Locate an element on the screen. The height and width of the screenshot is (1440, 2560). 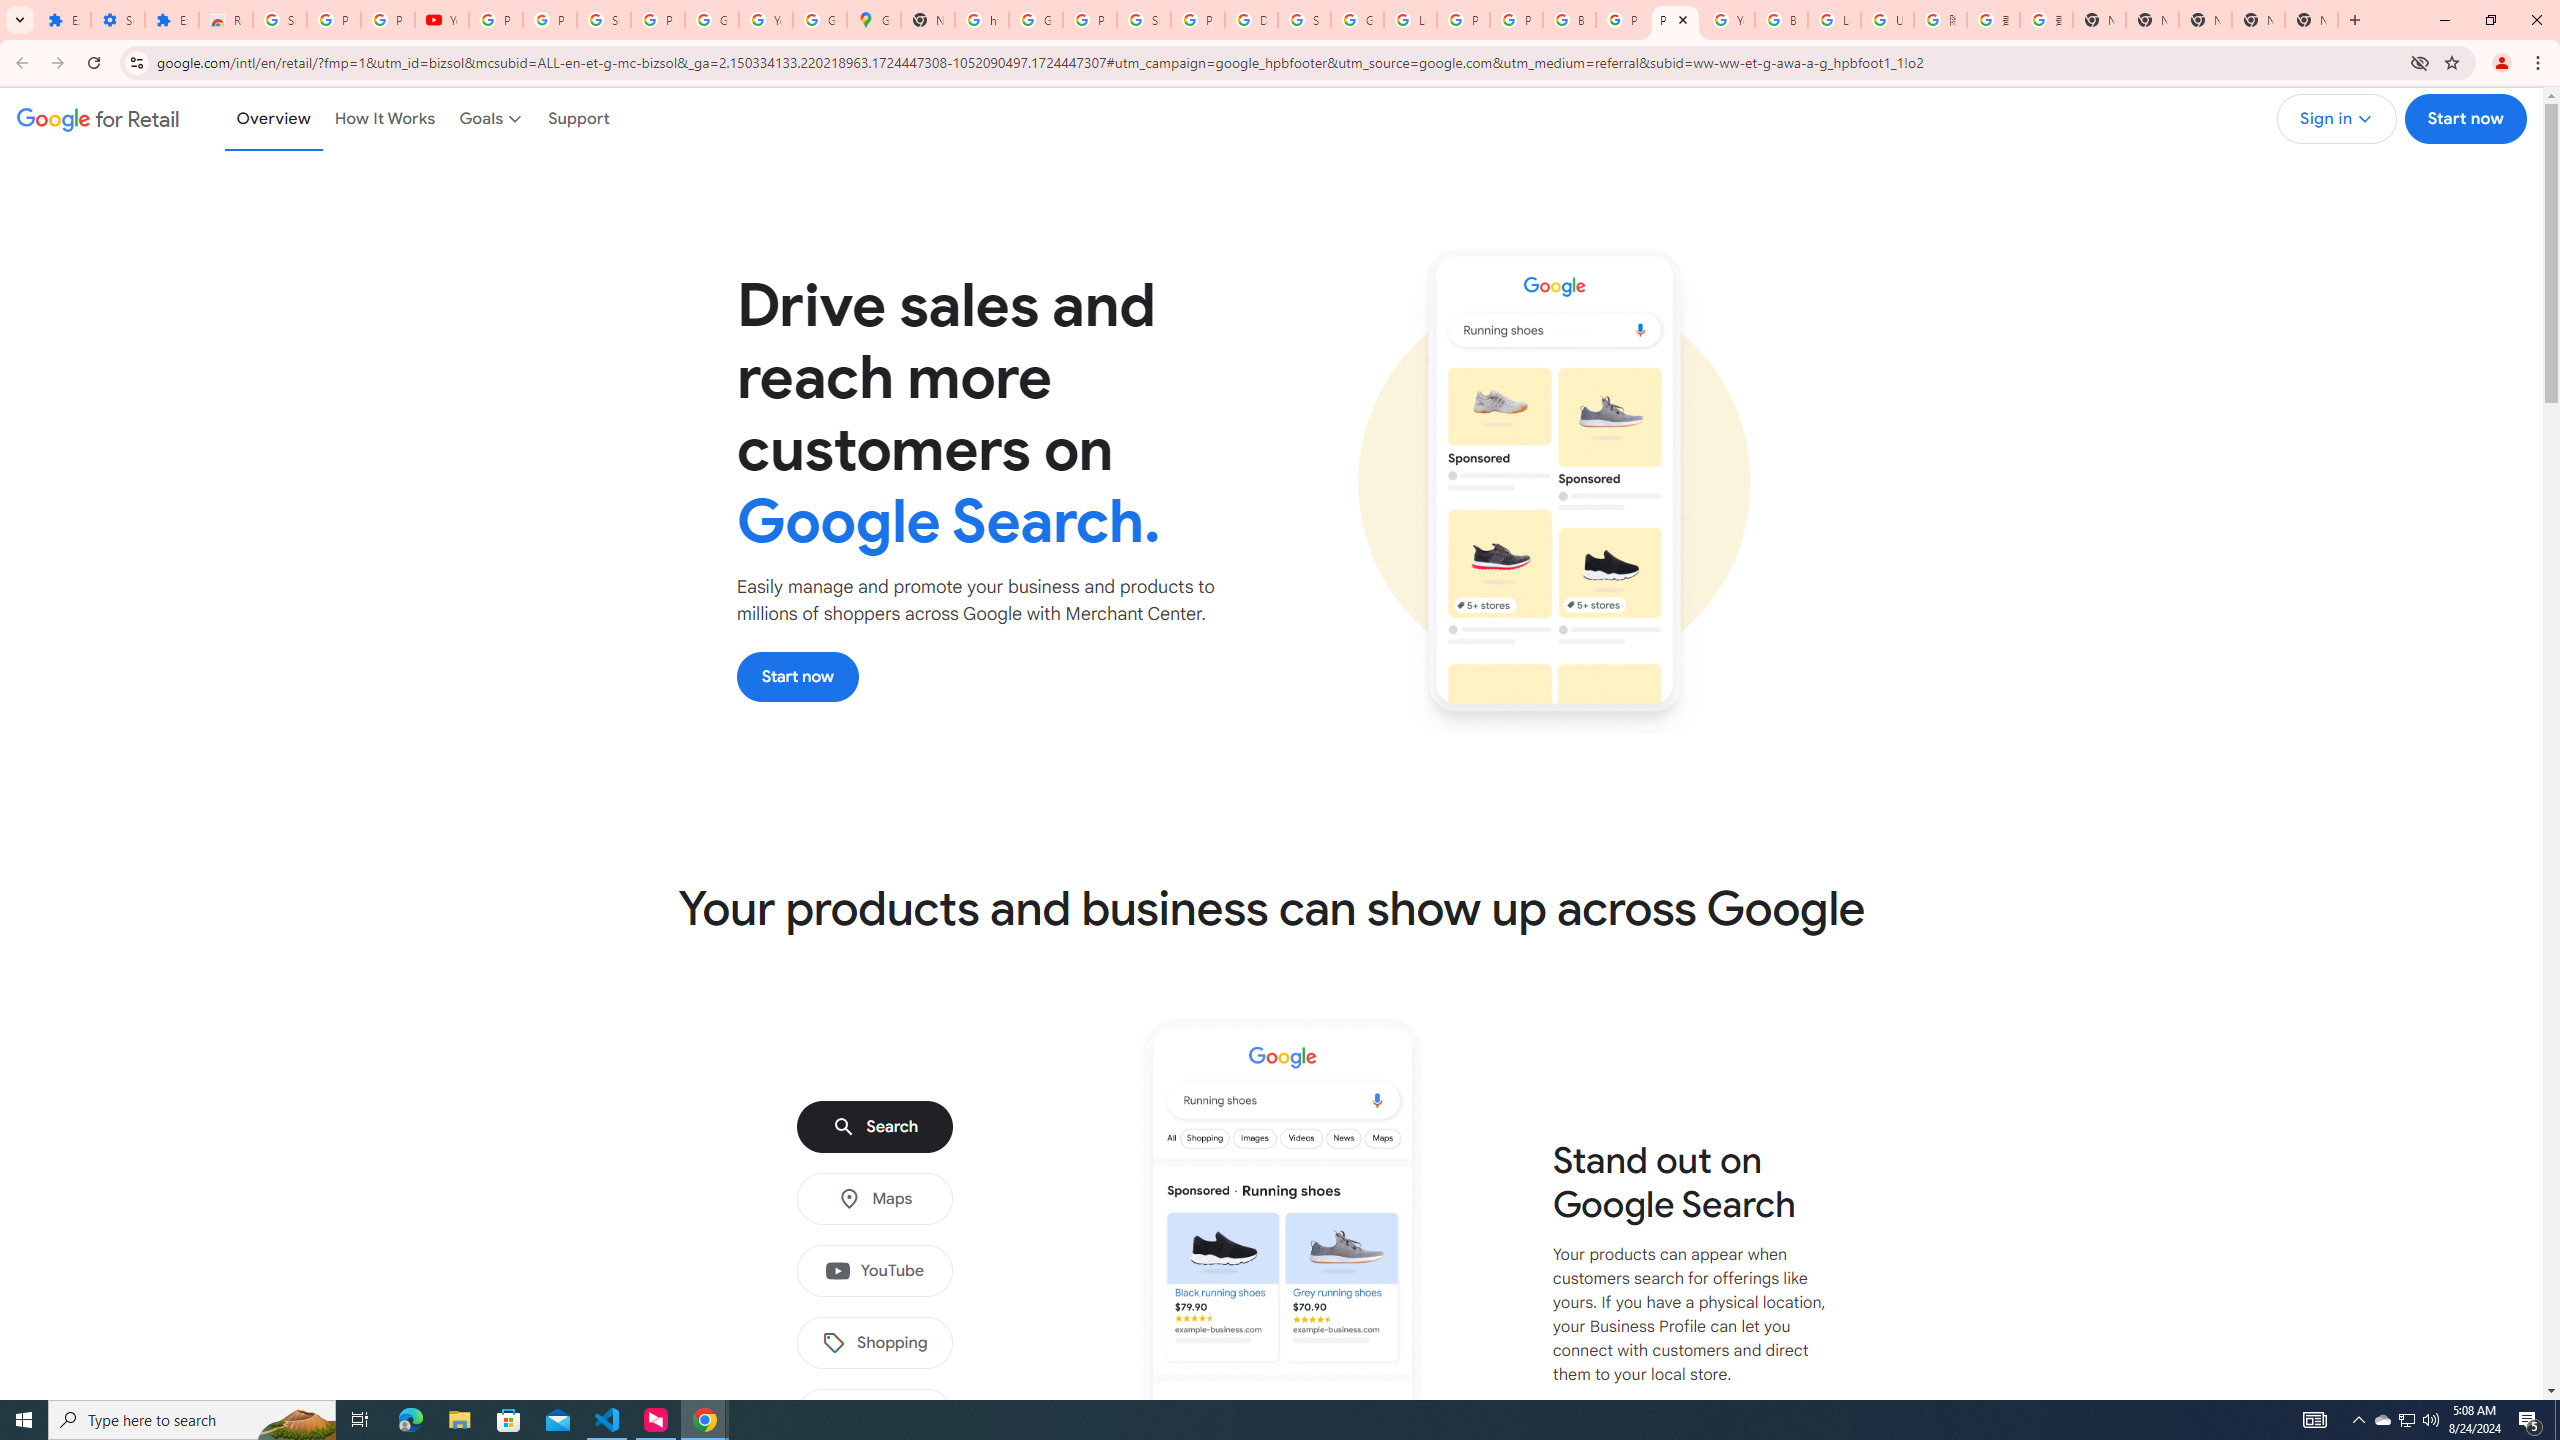
Delete specific Google services or your Google Account is located at coordinates (1252, 20).